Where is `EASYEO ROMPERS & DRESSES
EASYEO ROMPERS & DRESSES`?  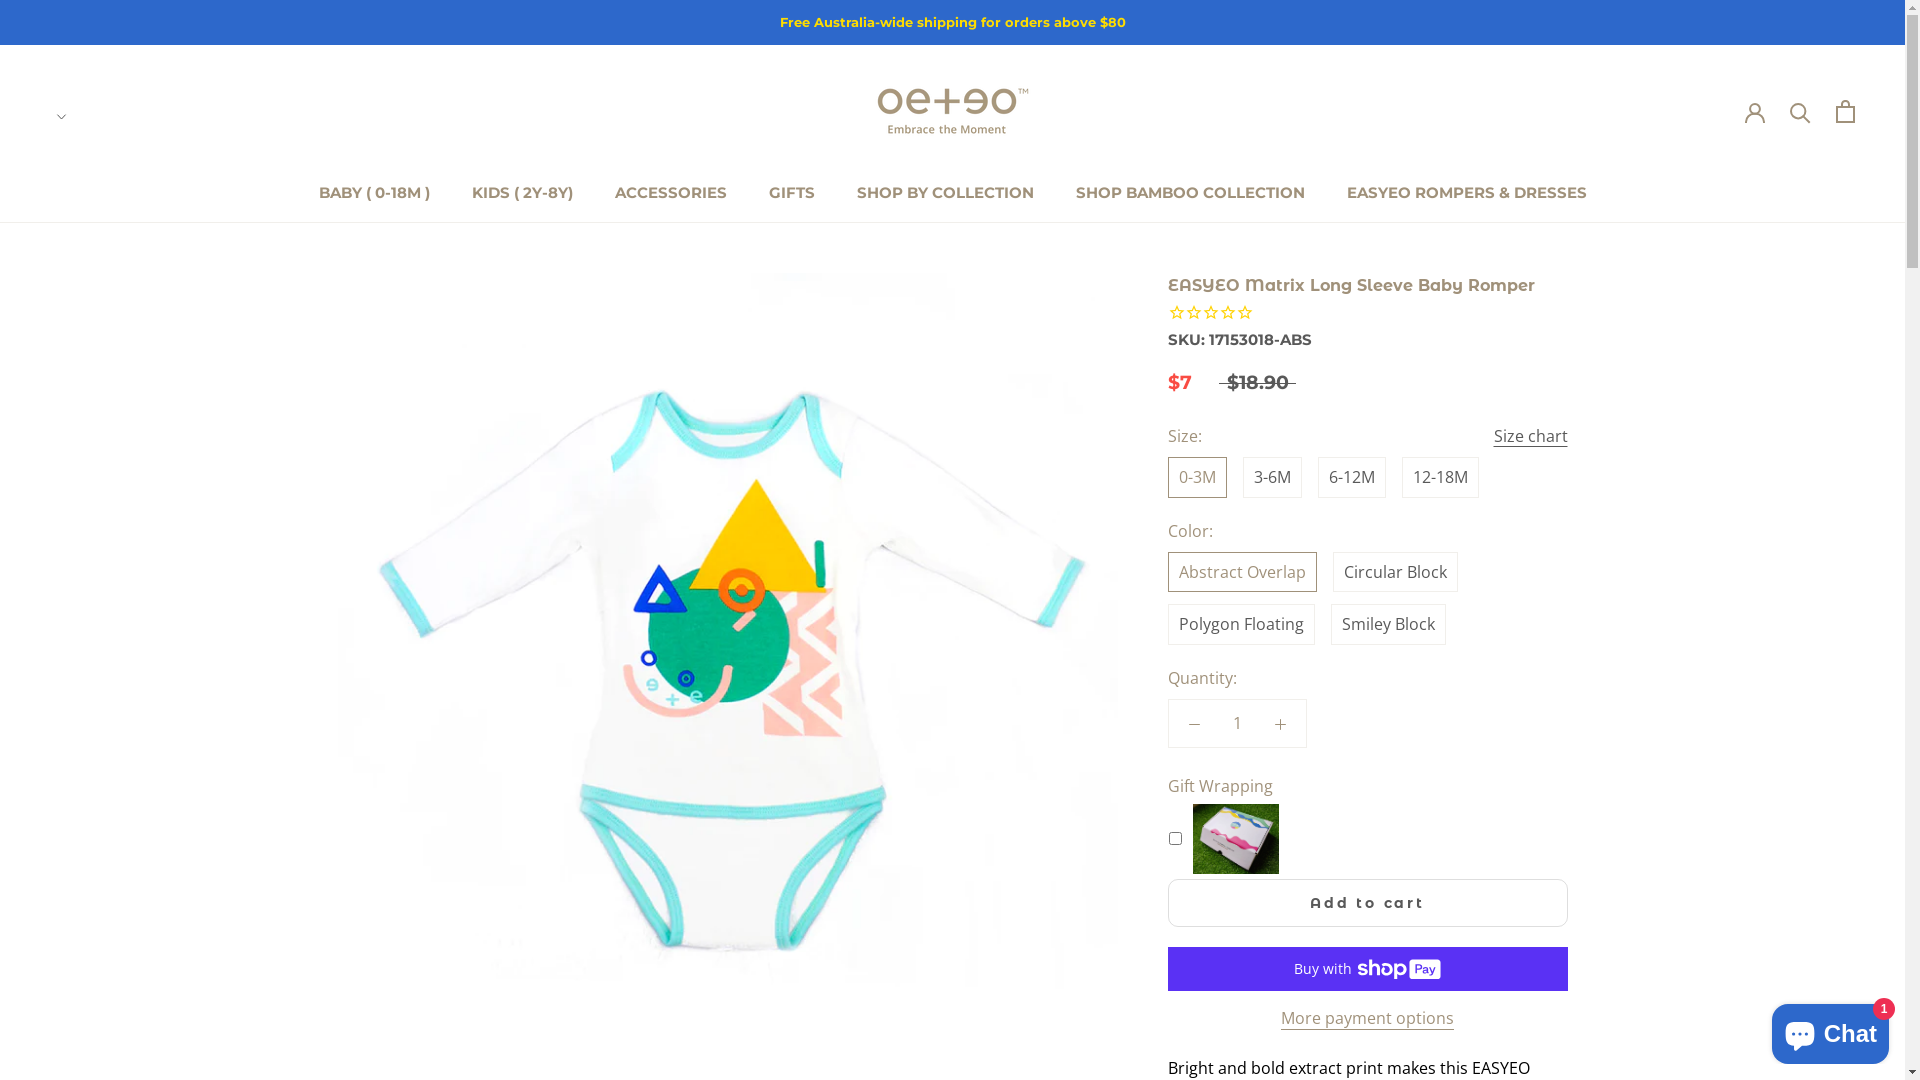
EASYEO ROMPERS & DRESSES
EASYEO ROMPERS & DRESSES is located at coordinates (1466, 192).